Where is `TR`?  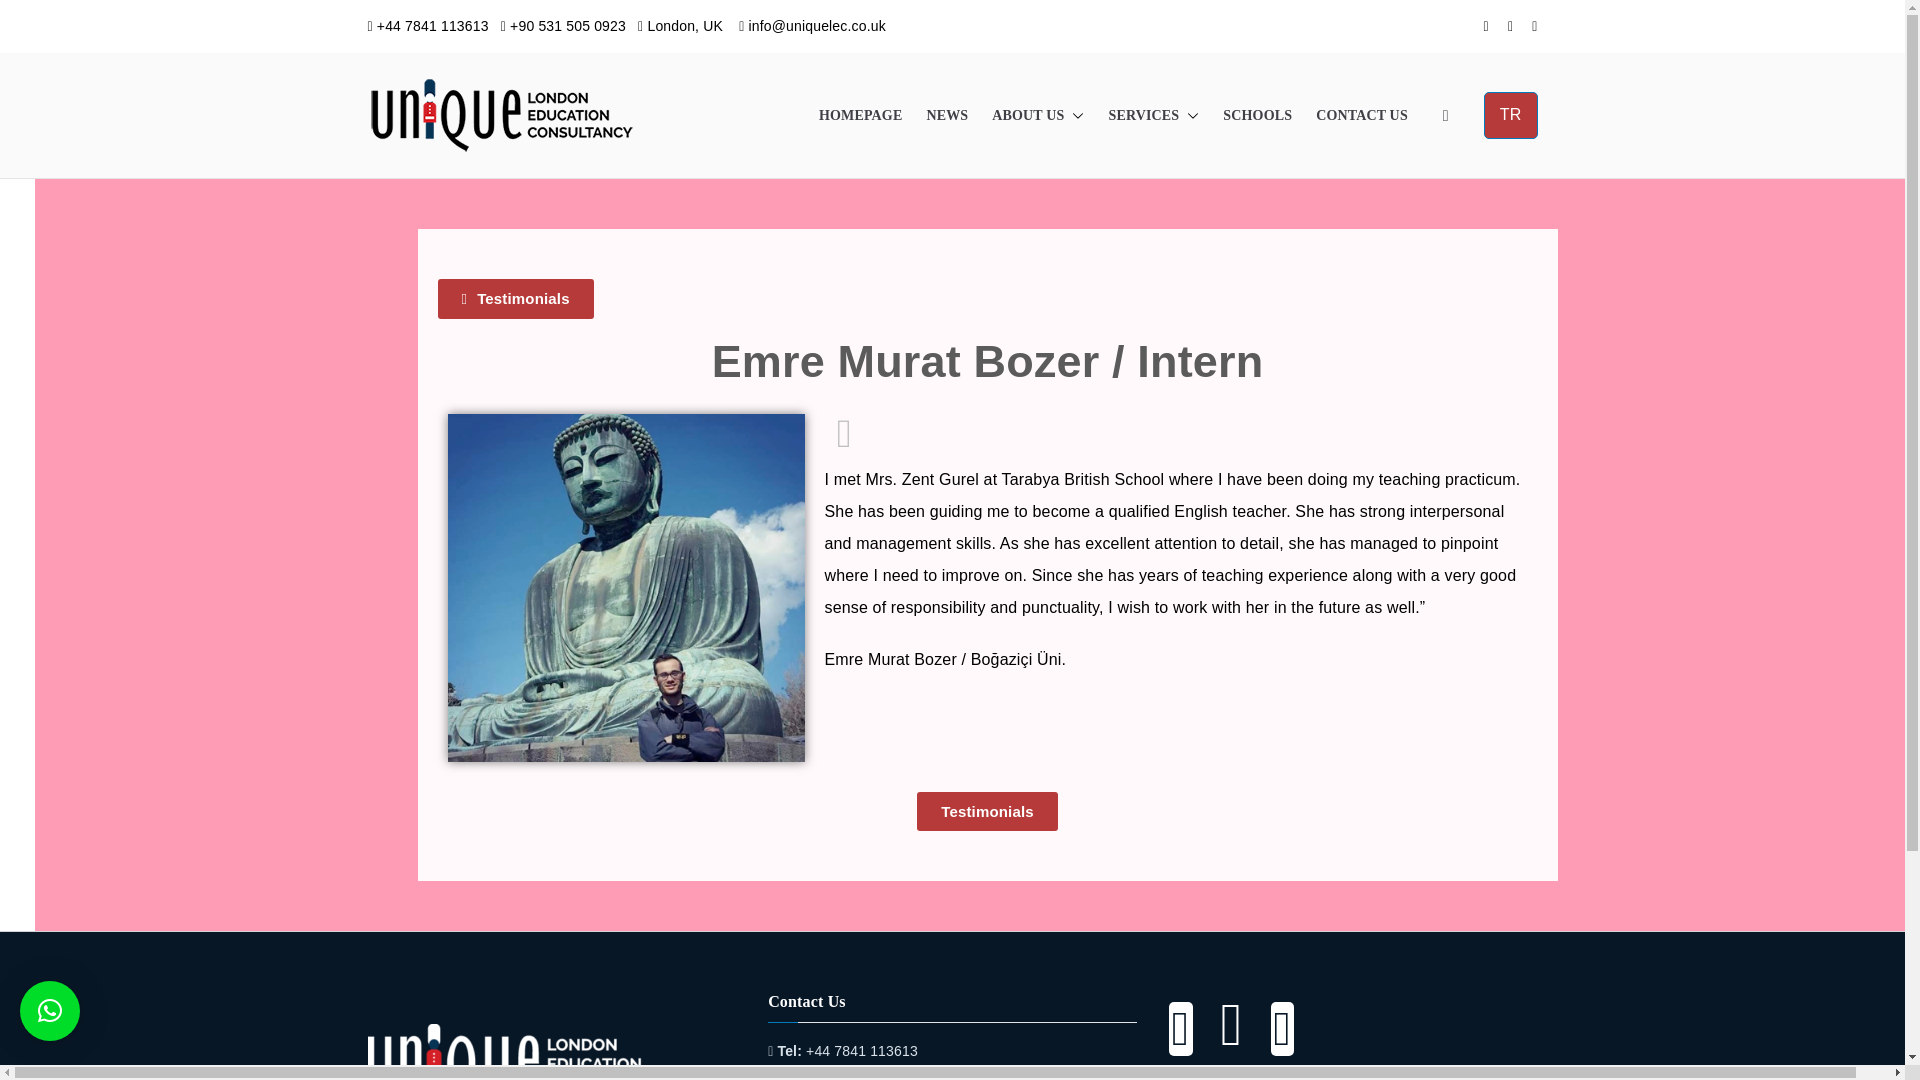 TR is located at coordinates (1510, 115).